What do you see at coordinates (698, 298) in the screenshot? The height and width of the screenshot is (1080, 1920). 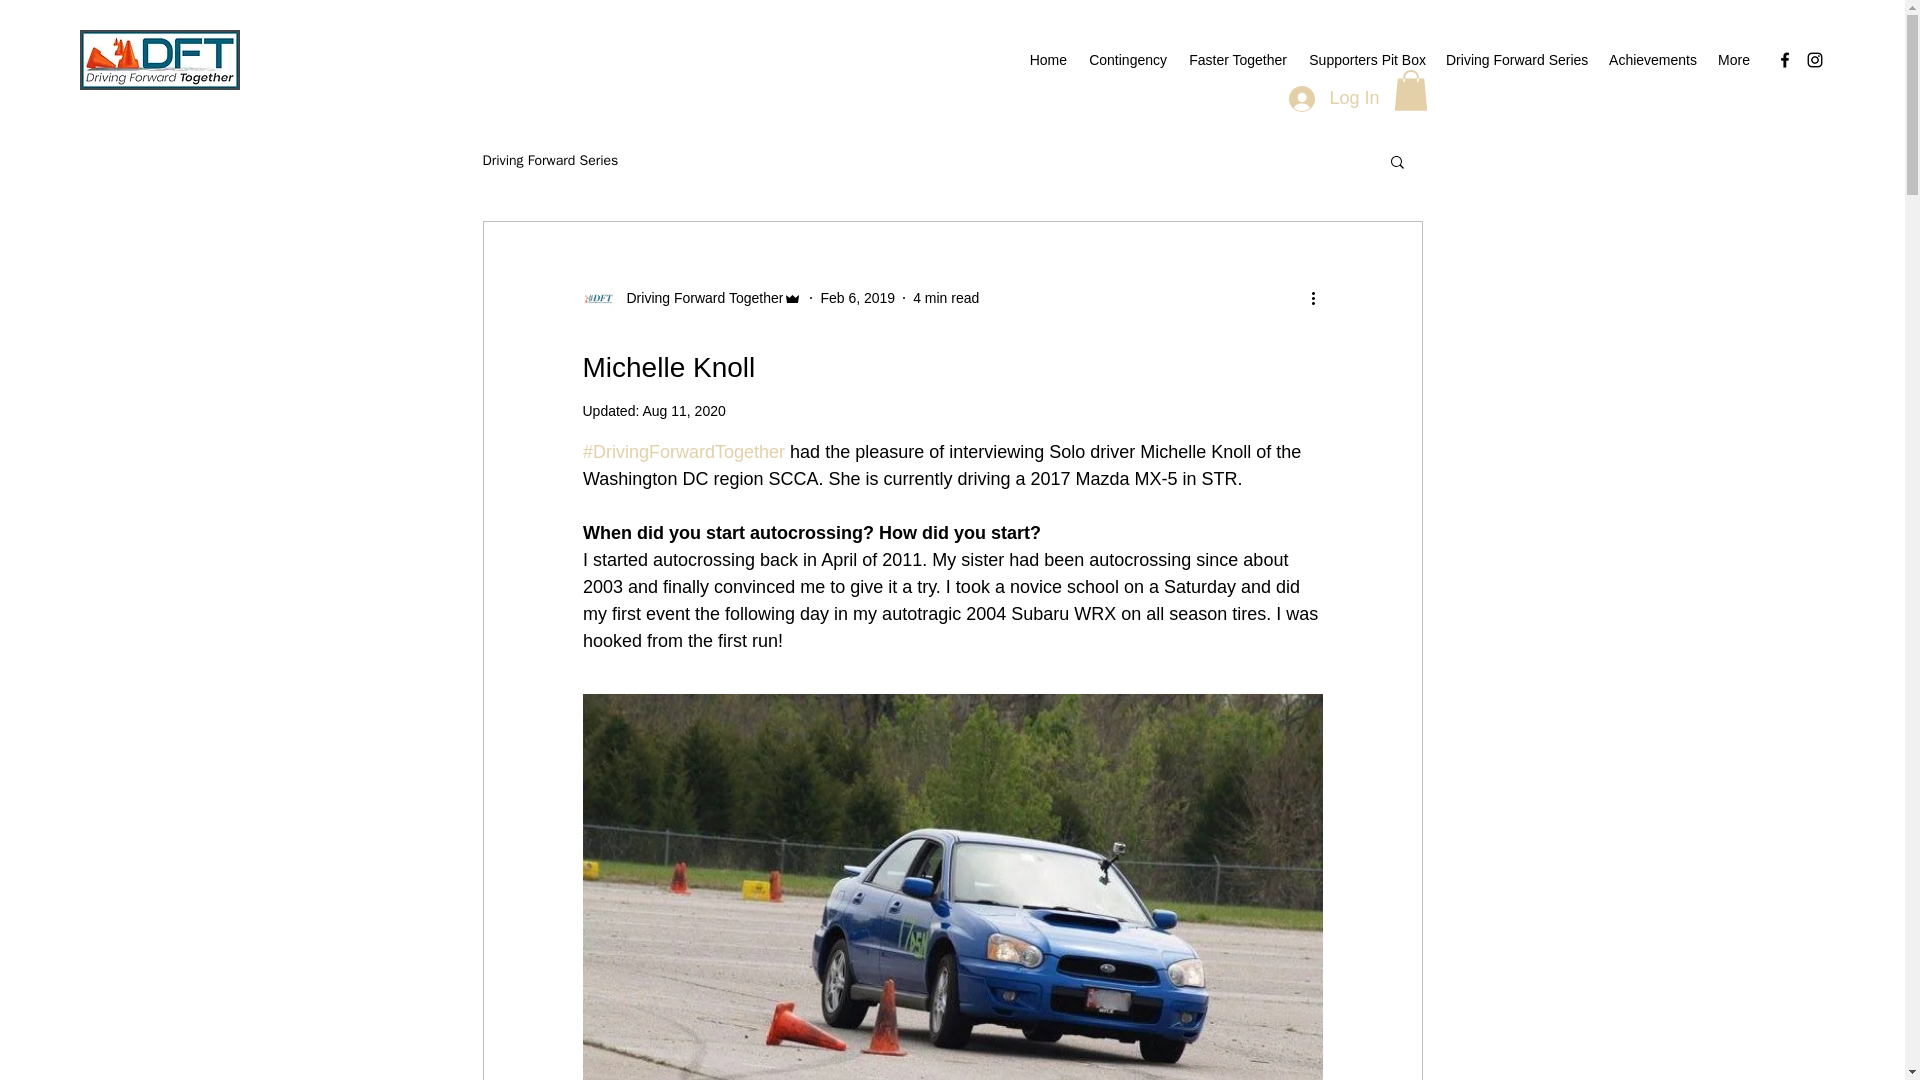 I see `Driving Forward Together` at bounding box center [698, 298].